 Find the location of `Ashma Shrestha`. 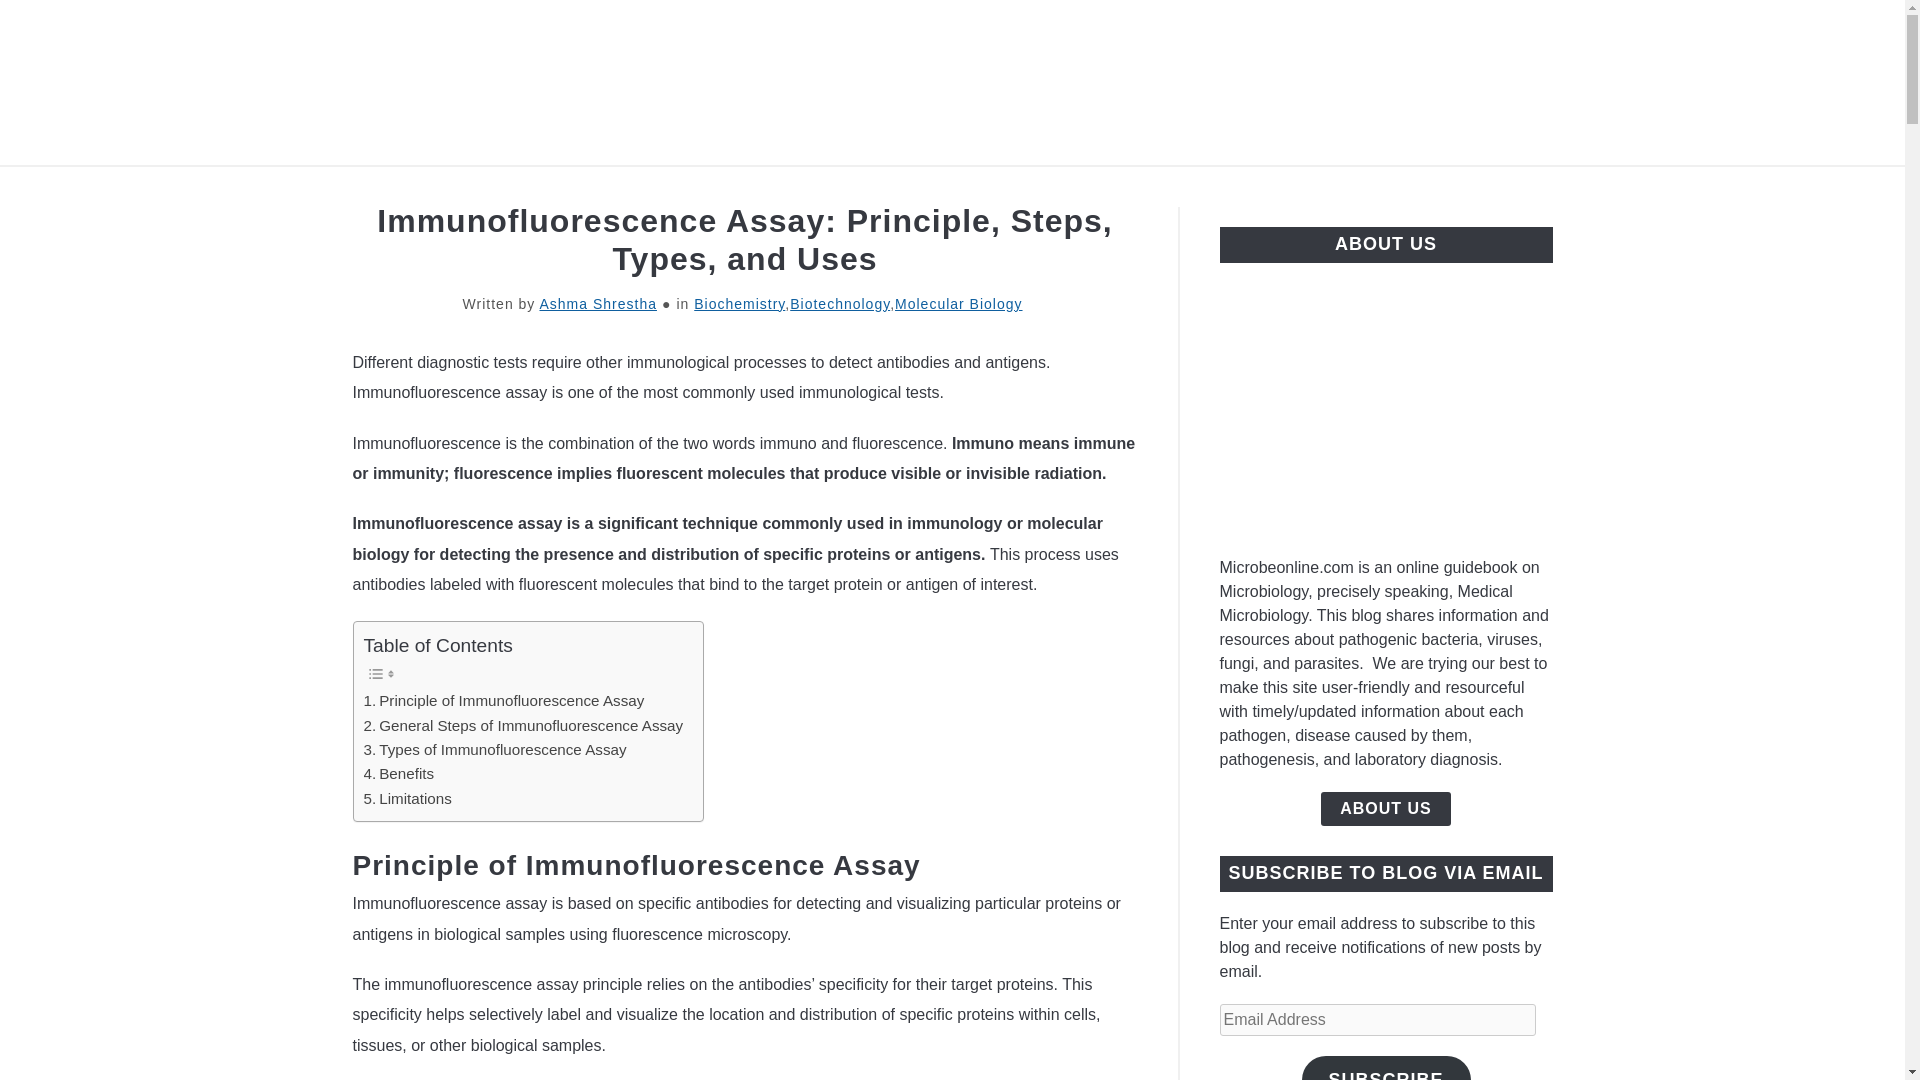

Ashma Shrestha is located at coordinates (598, 304).